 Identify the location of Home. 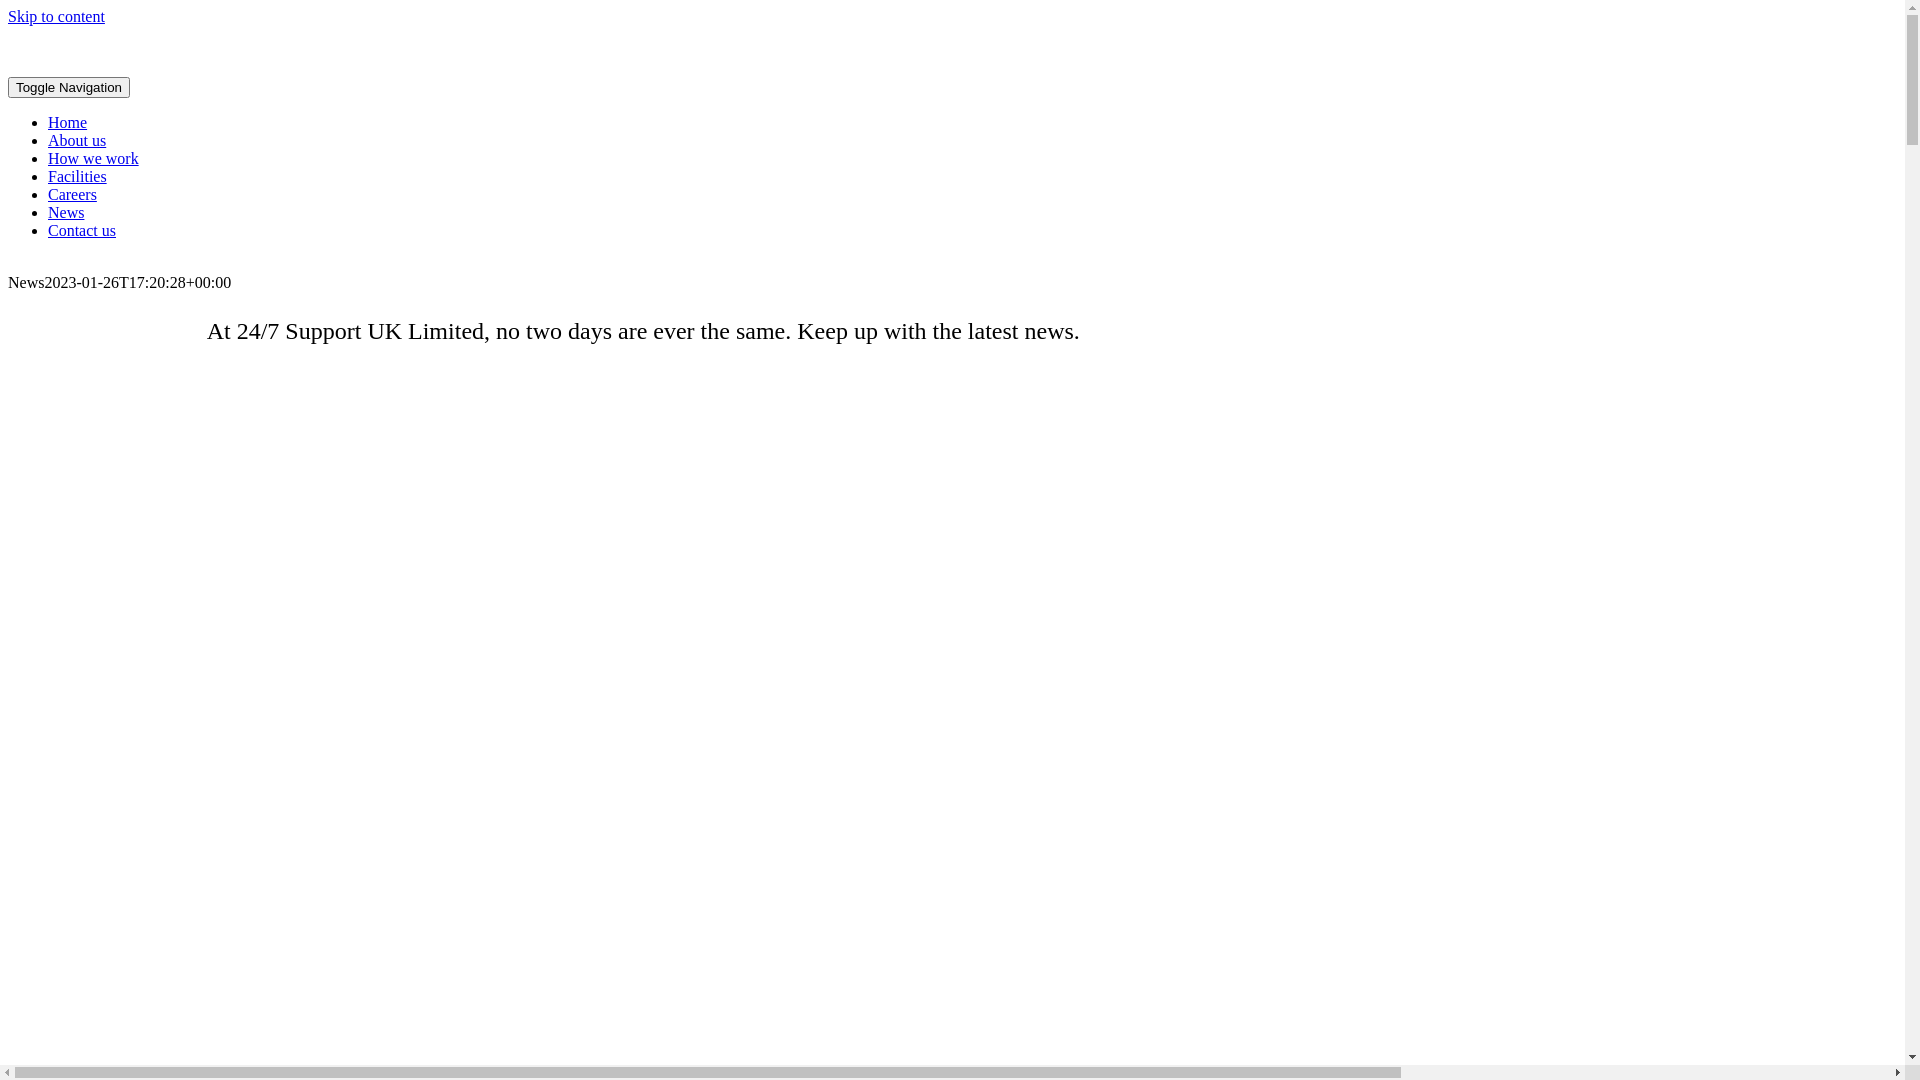
(68, 122).